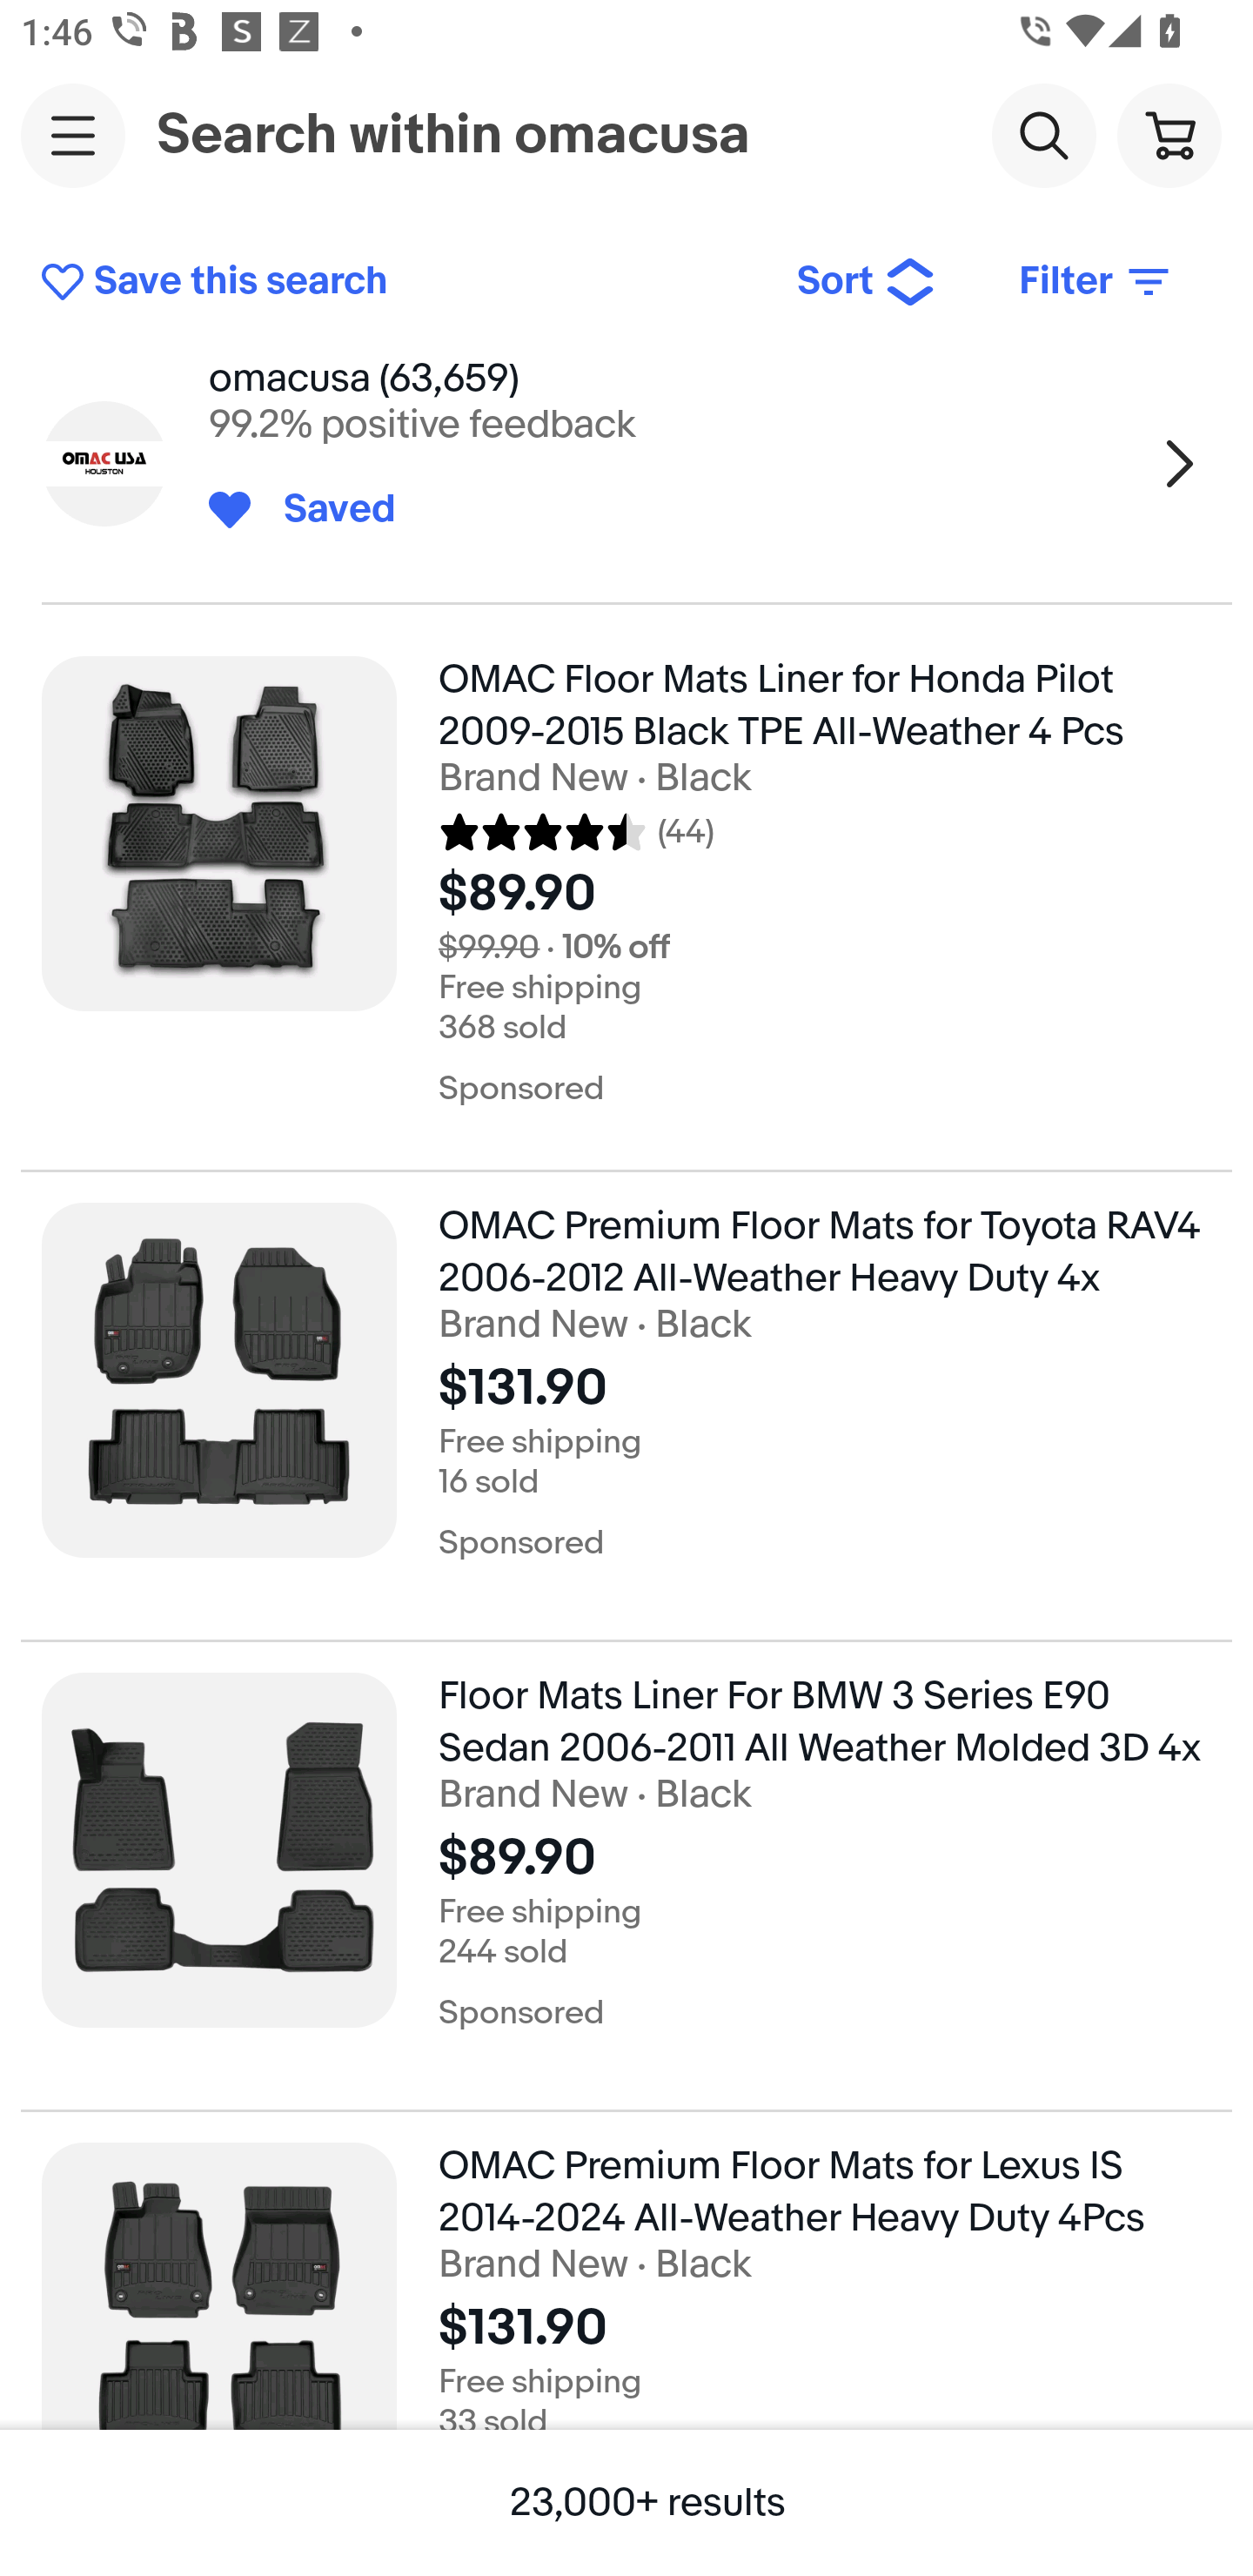  Describe the element at coordinates (626, 463) in the screenshot. I see `omacusa (63,659) 99.2% positive feedback Saved` at that location.